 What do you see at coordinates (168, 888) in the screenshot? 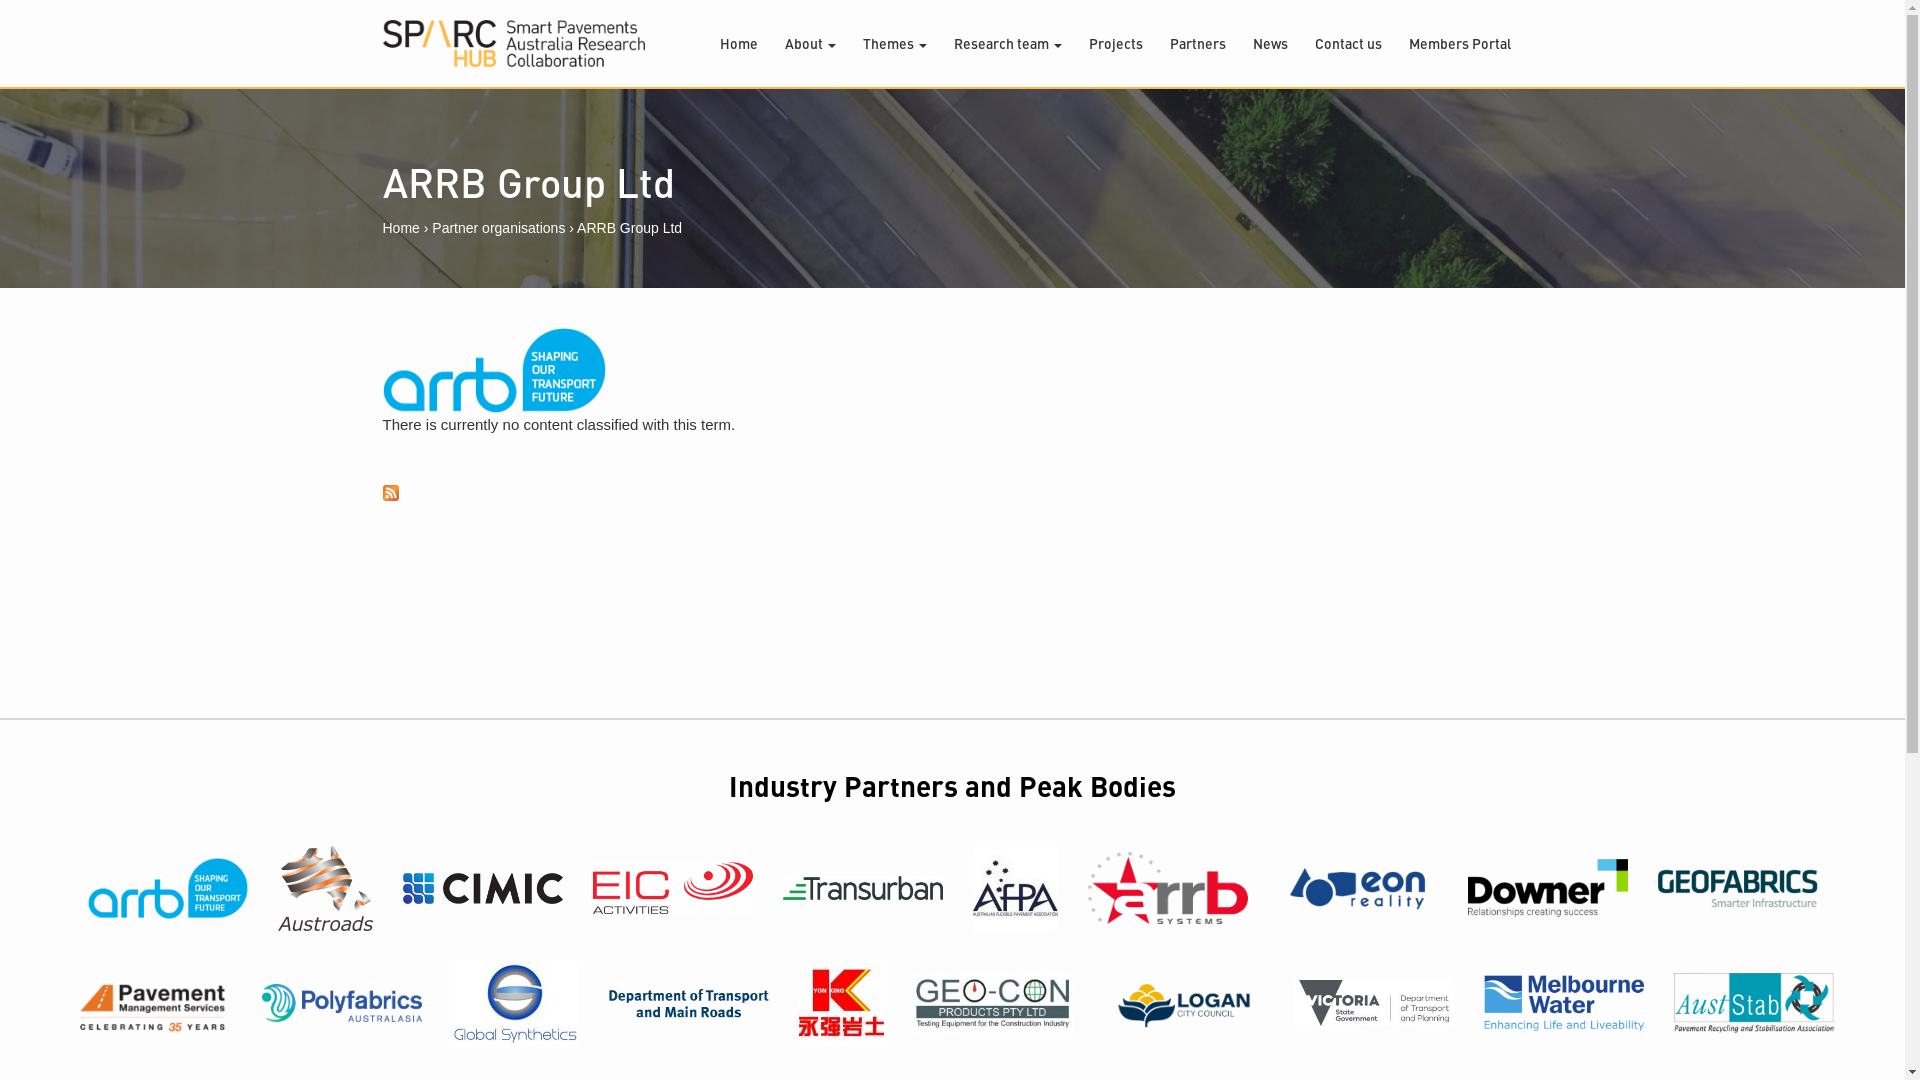
I see `ARRB Group Ltd` at bounding box center [168, 888].